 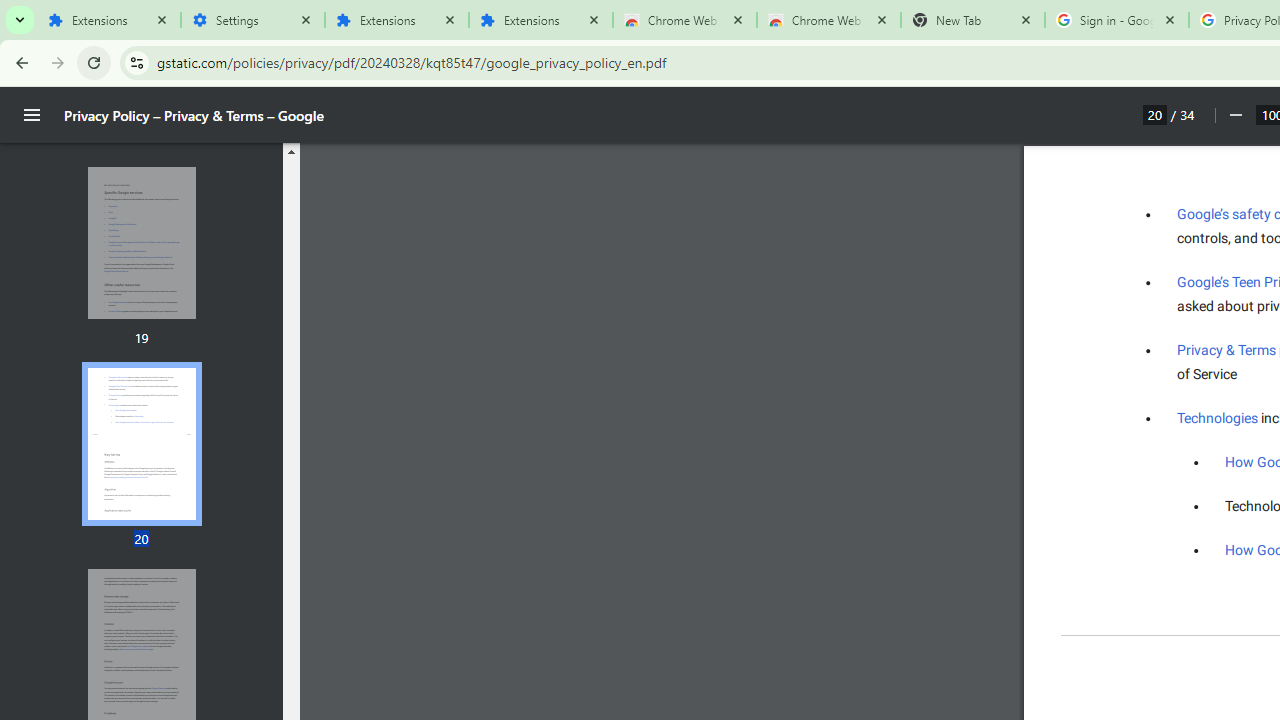 I want to click on Sign in - Google Accounts, so click(x=1116, y=20).